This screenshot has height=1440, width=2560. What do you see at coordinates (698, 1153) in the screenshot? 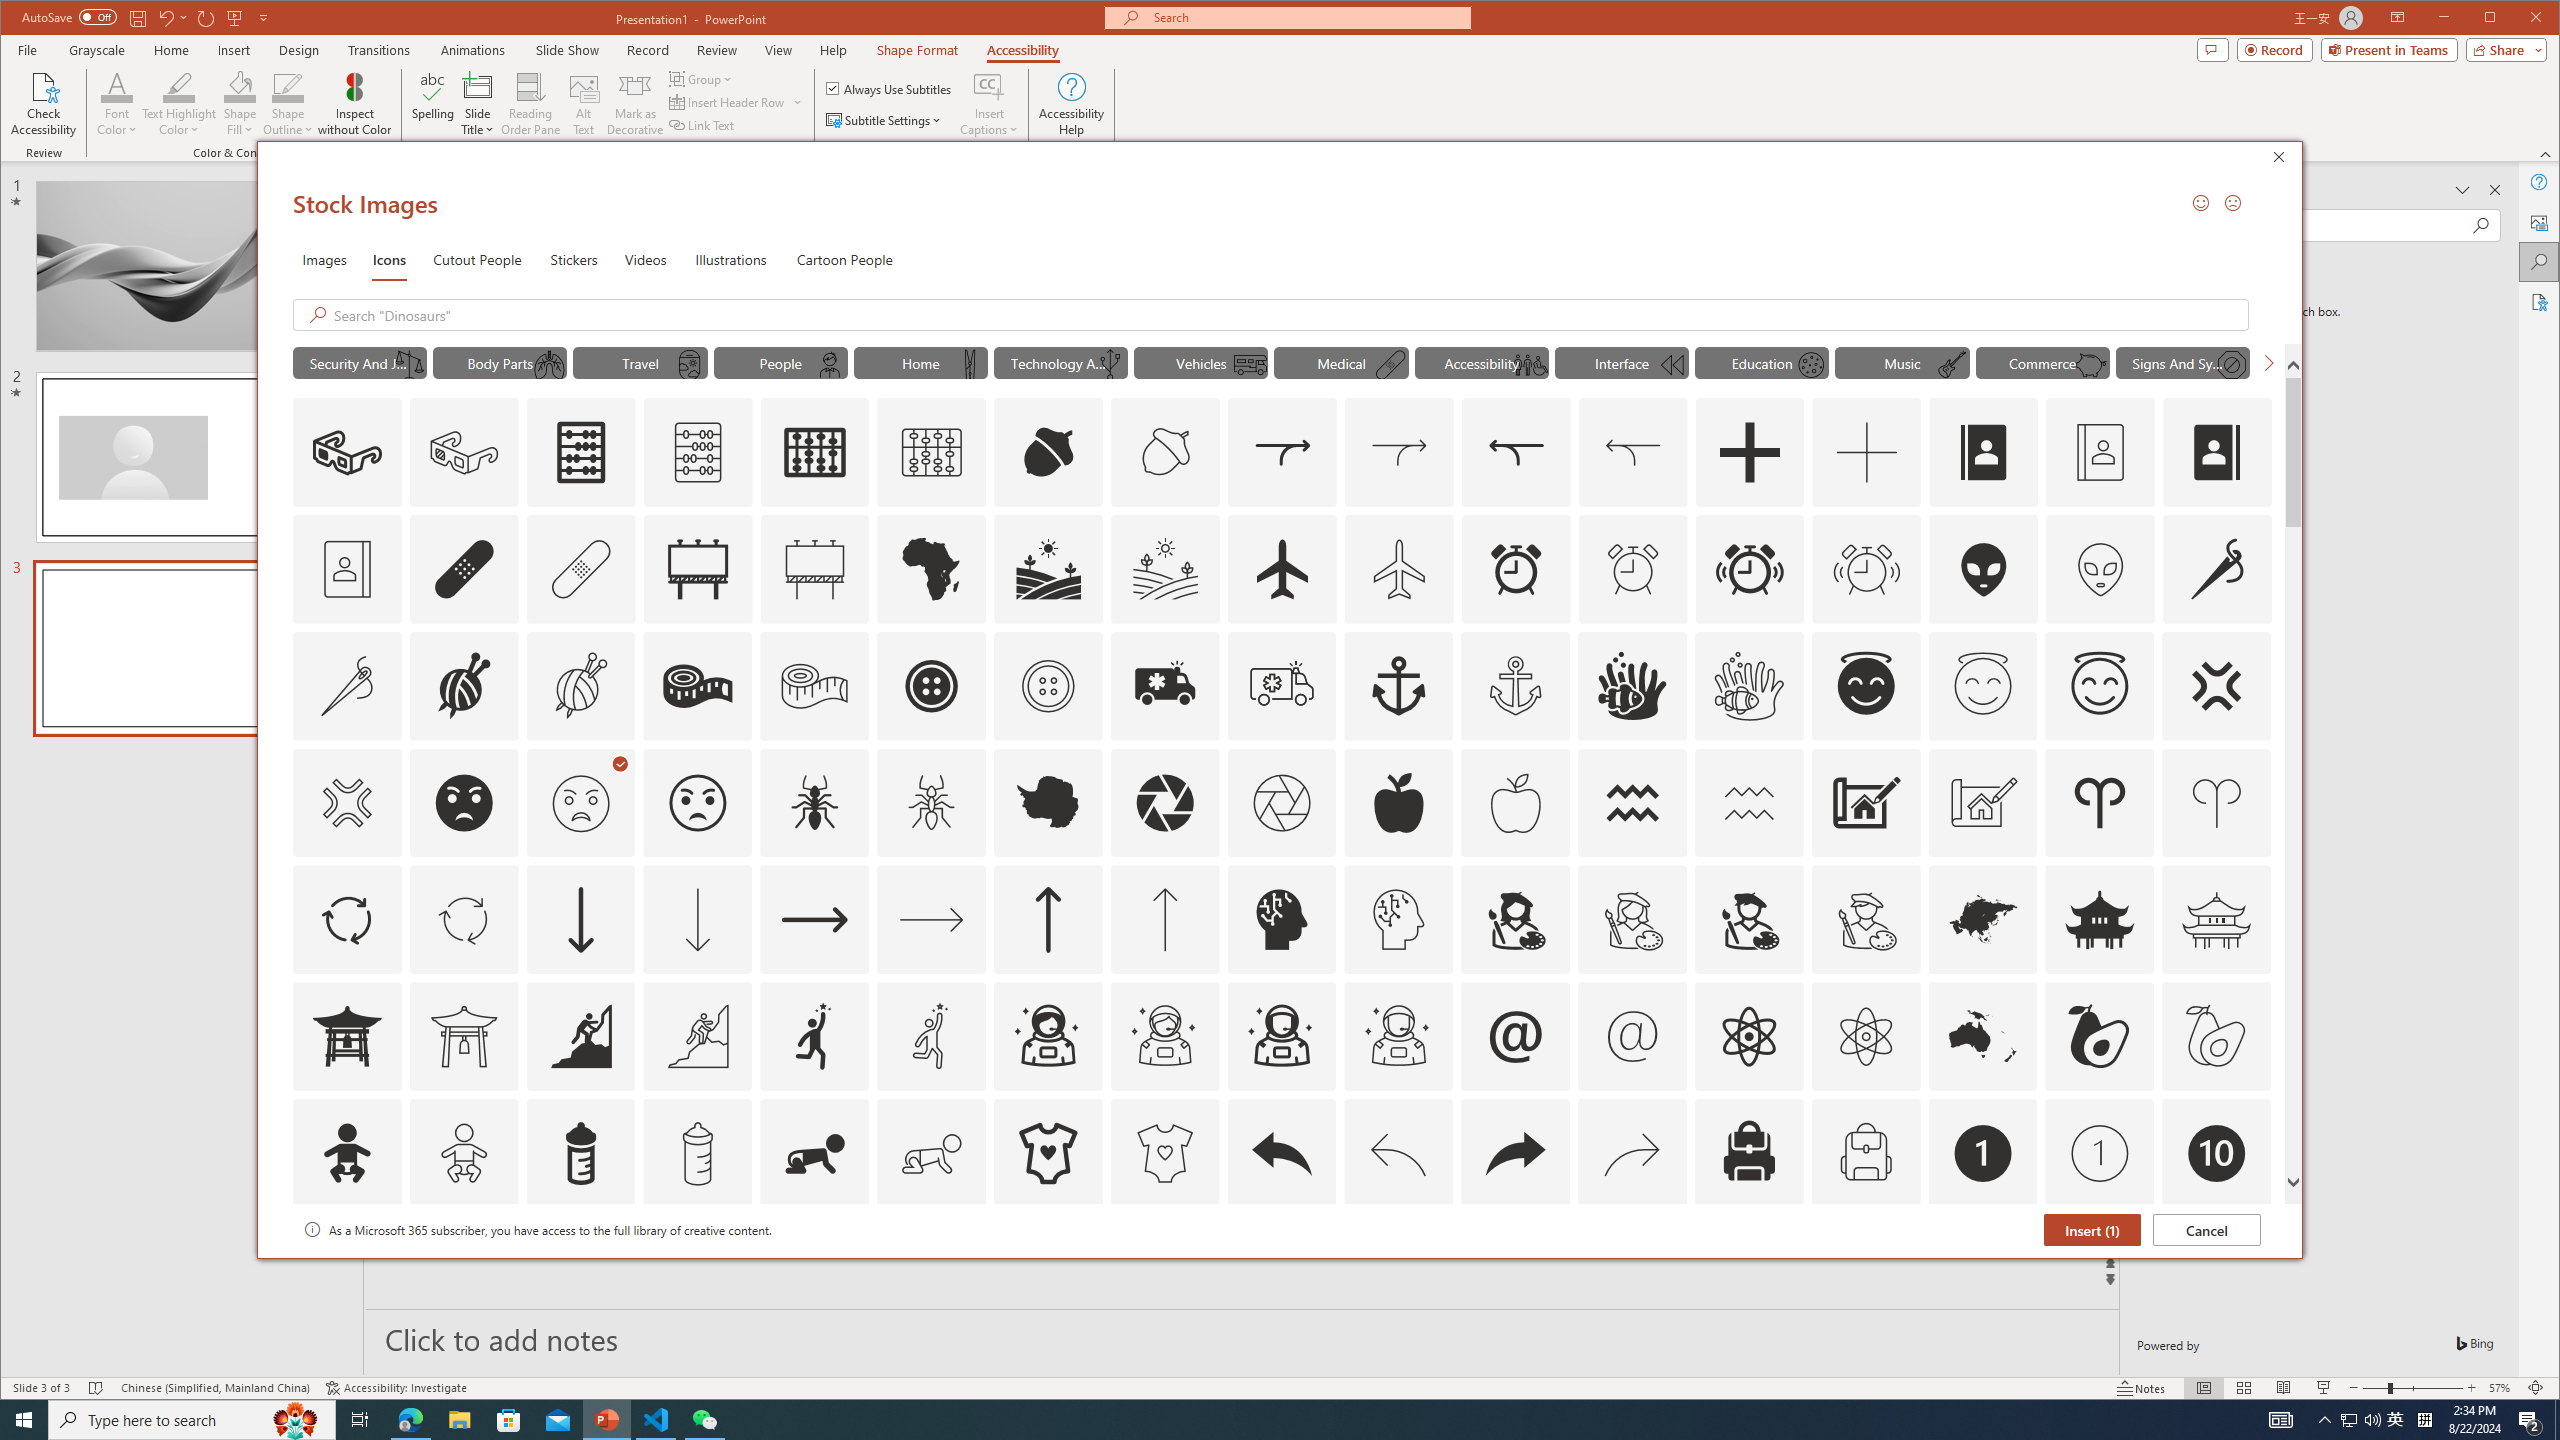
I see `AutomationID: Icons_BabyBottle_M` at bounding box center [698, 1153].